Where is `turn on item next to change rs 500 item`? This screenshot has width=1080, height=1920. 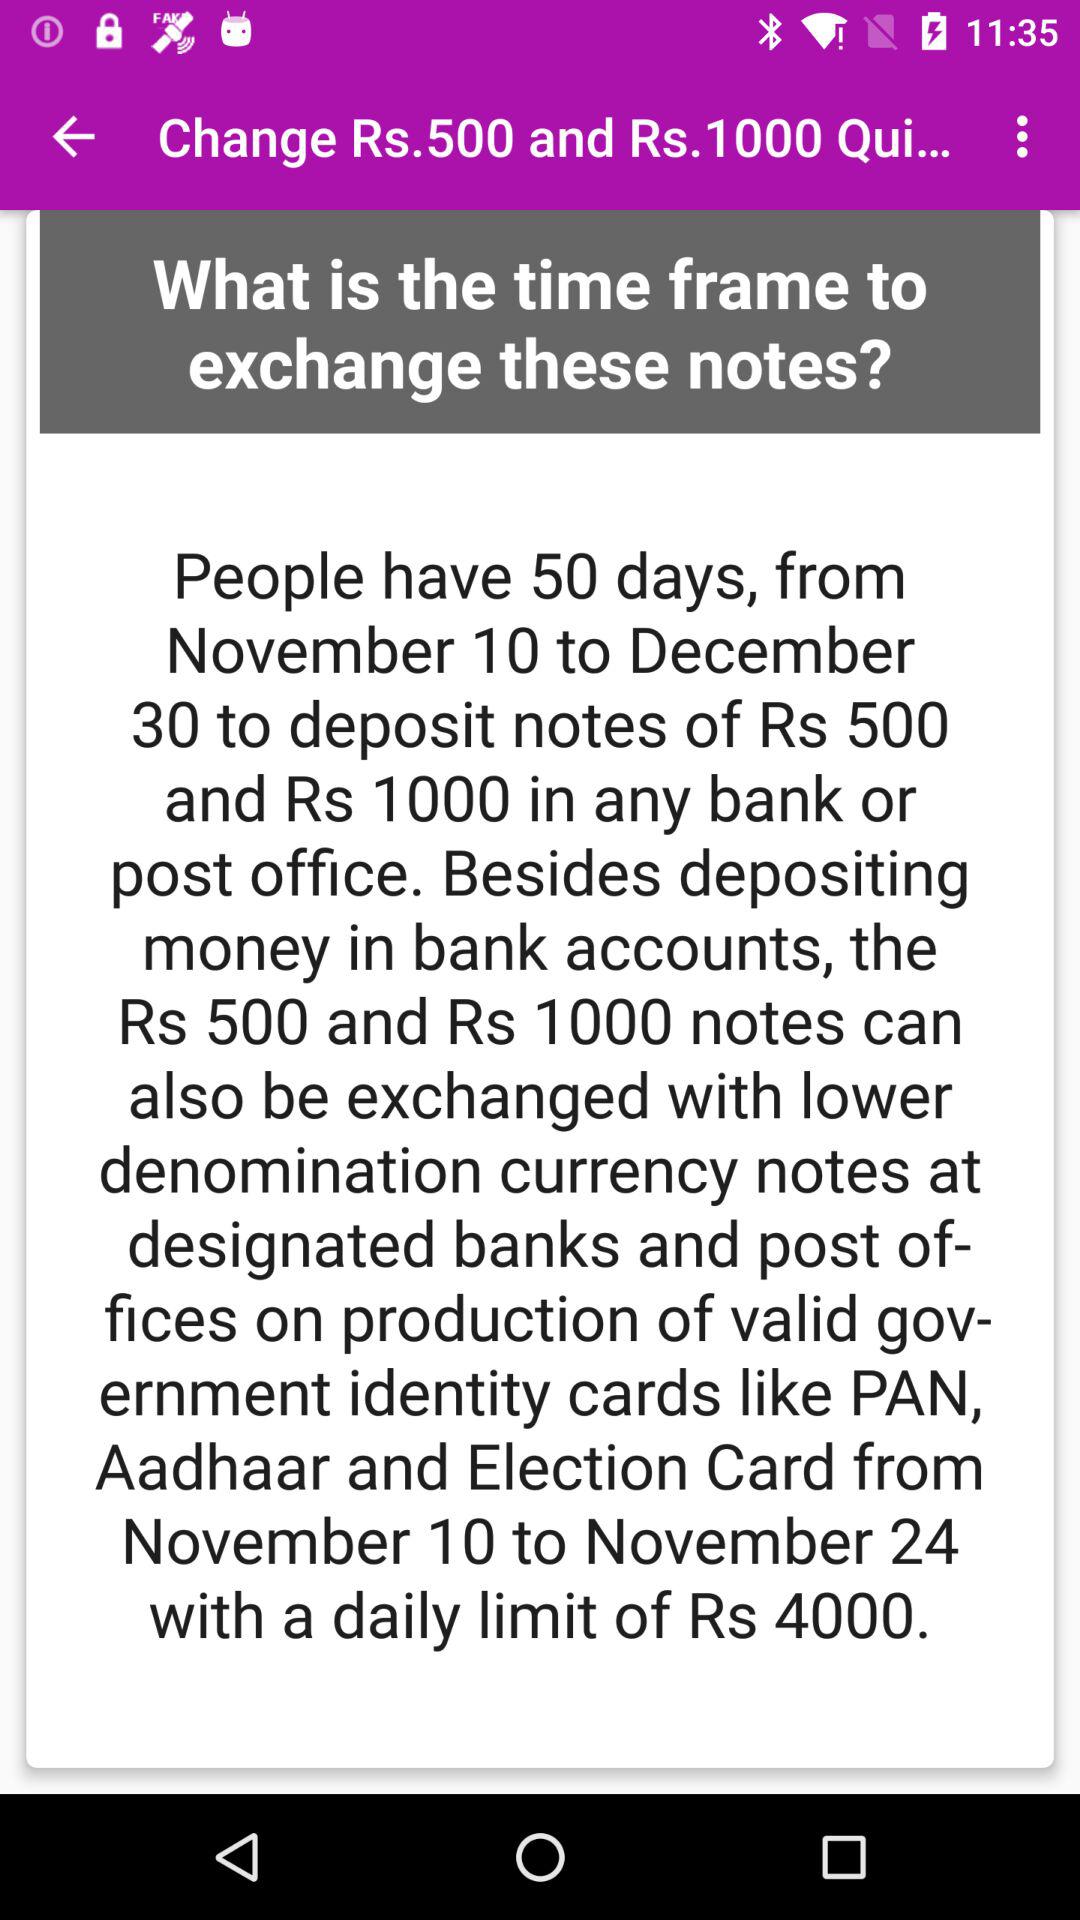 turn on item next to change rs 500 item is located at coordinates (1028, 136).